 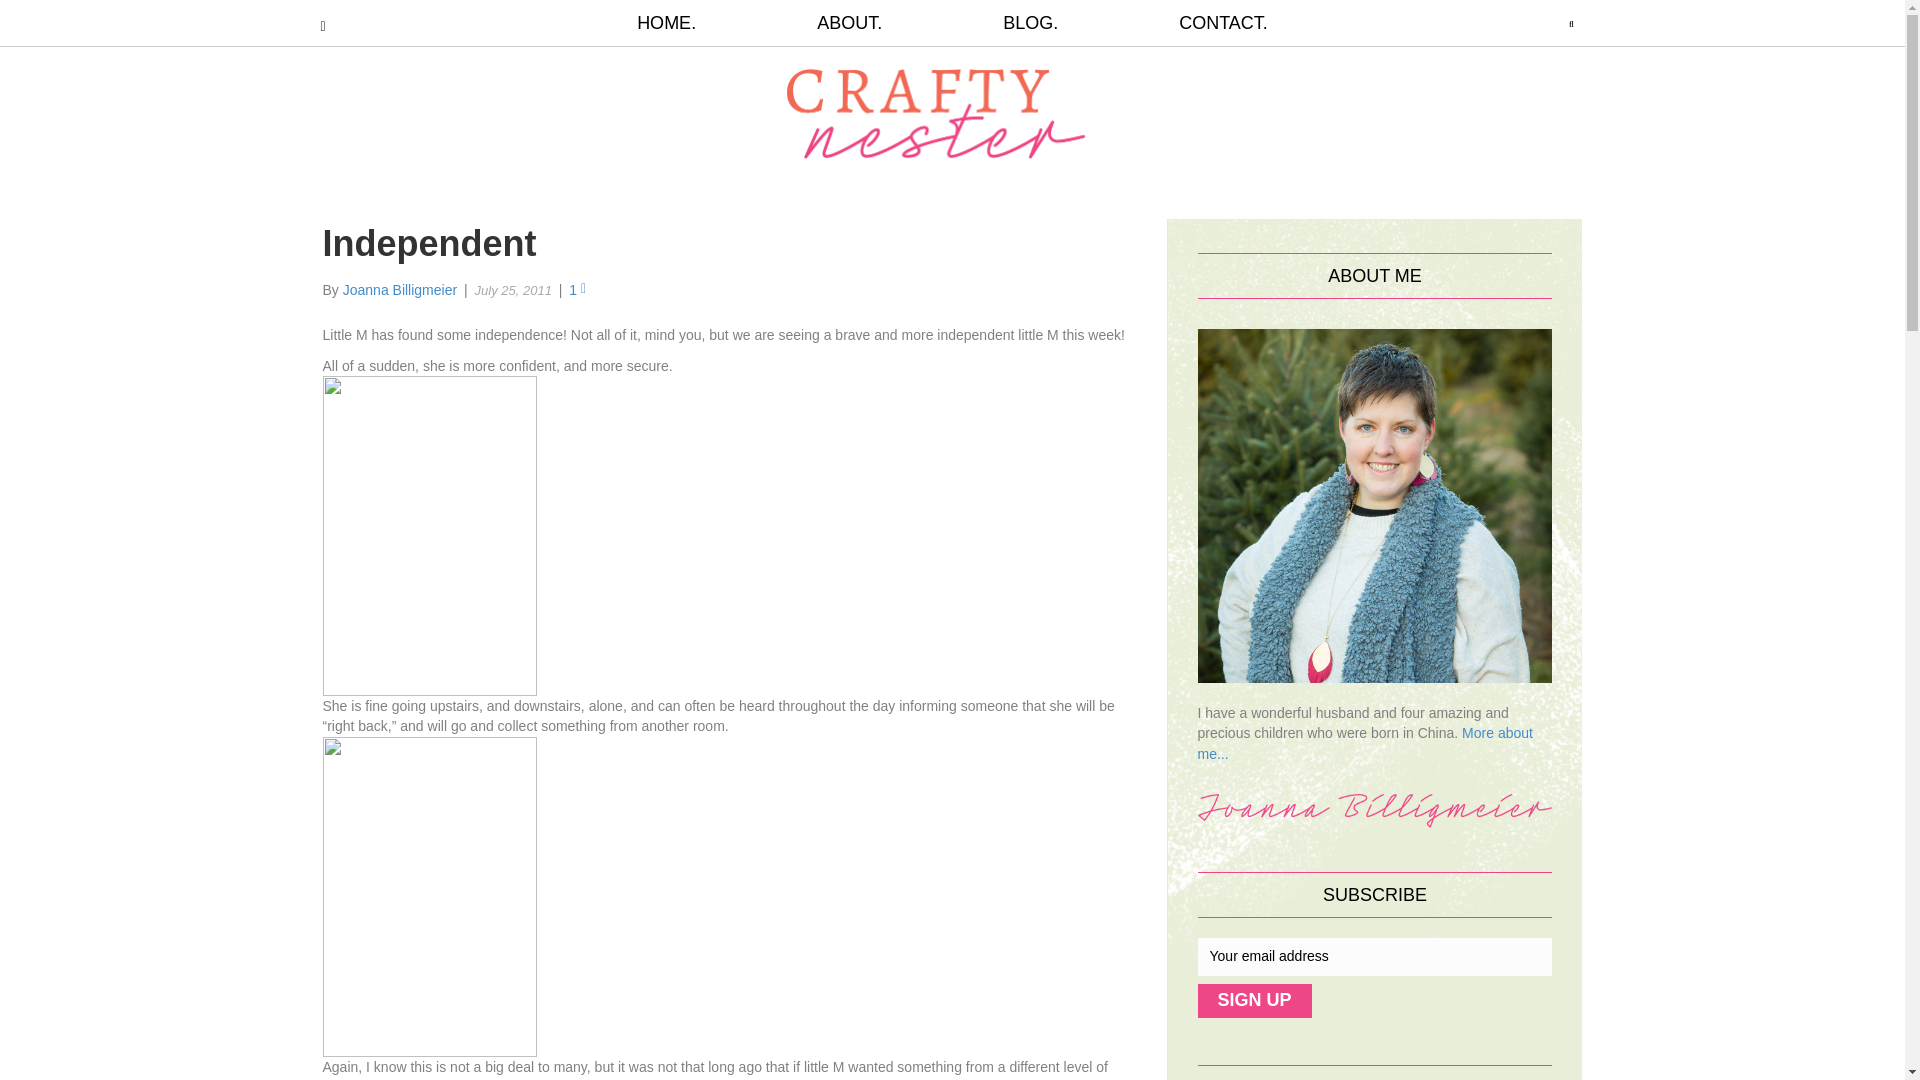 I want to click on 1, so click(x=576, y=290).